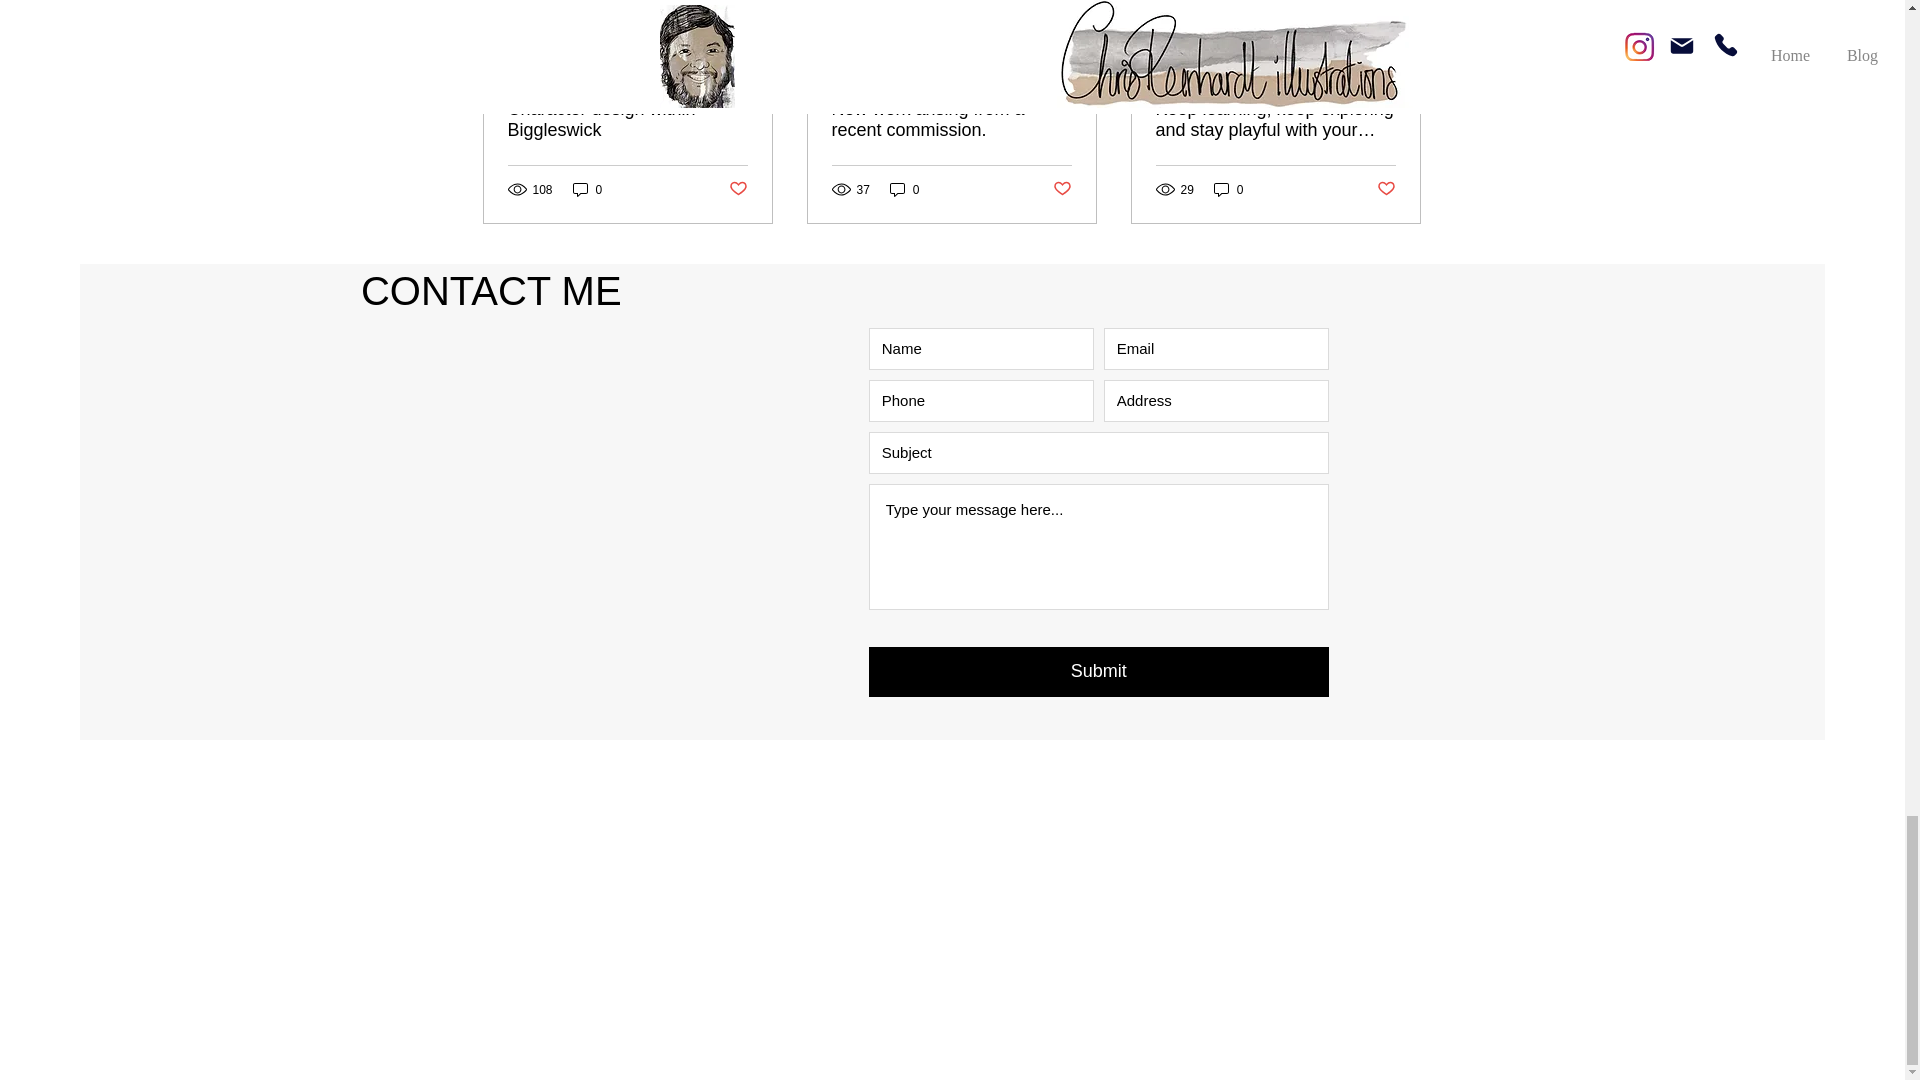 The width and height of the screenshot is (1920, 1080). What do you see at coordinates (1062, 189) in the screenshot?
I see `Post not marked as liked` at bounding box center [1062, 189].